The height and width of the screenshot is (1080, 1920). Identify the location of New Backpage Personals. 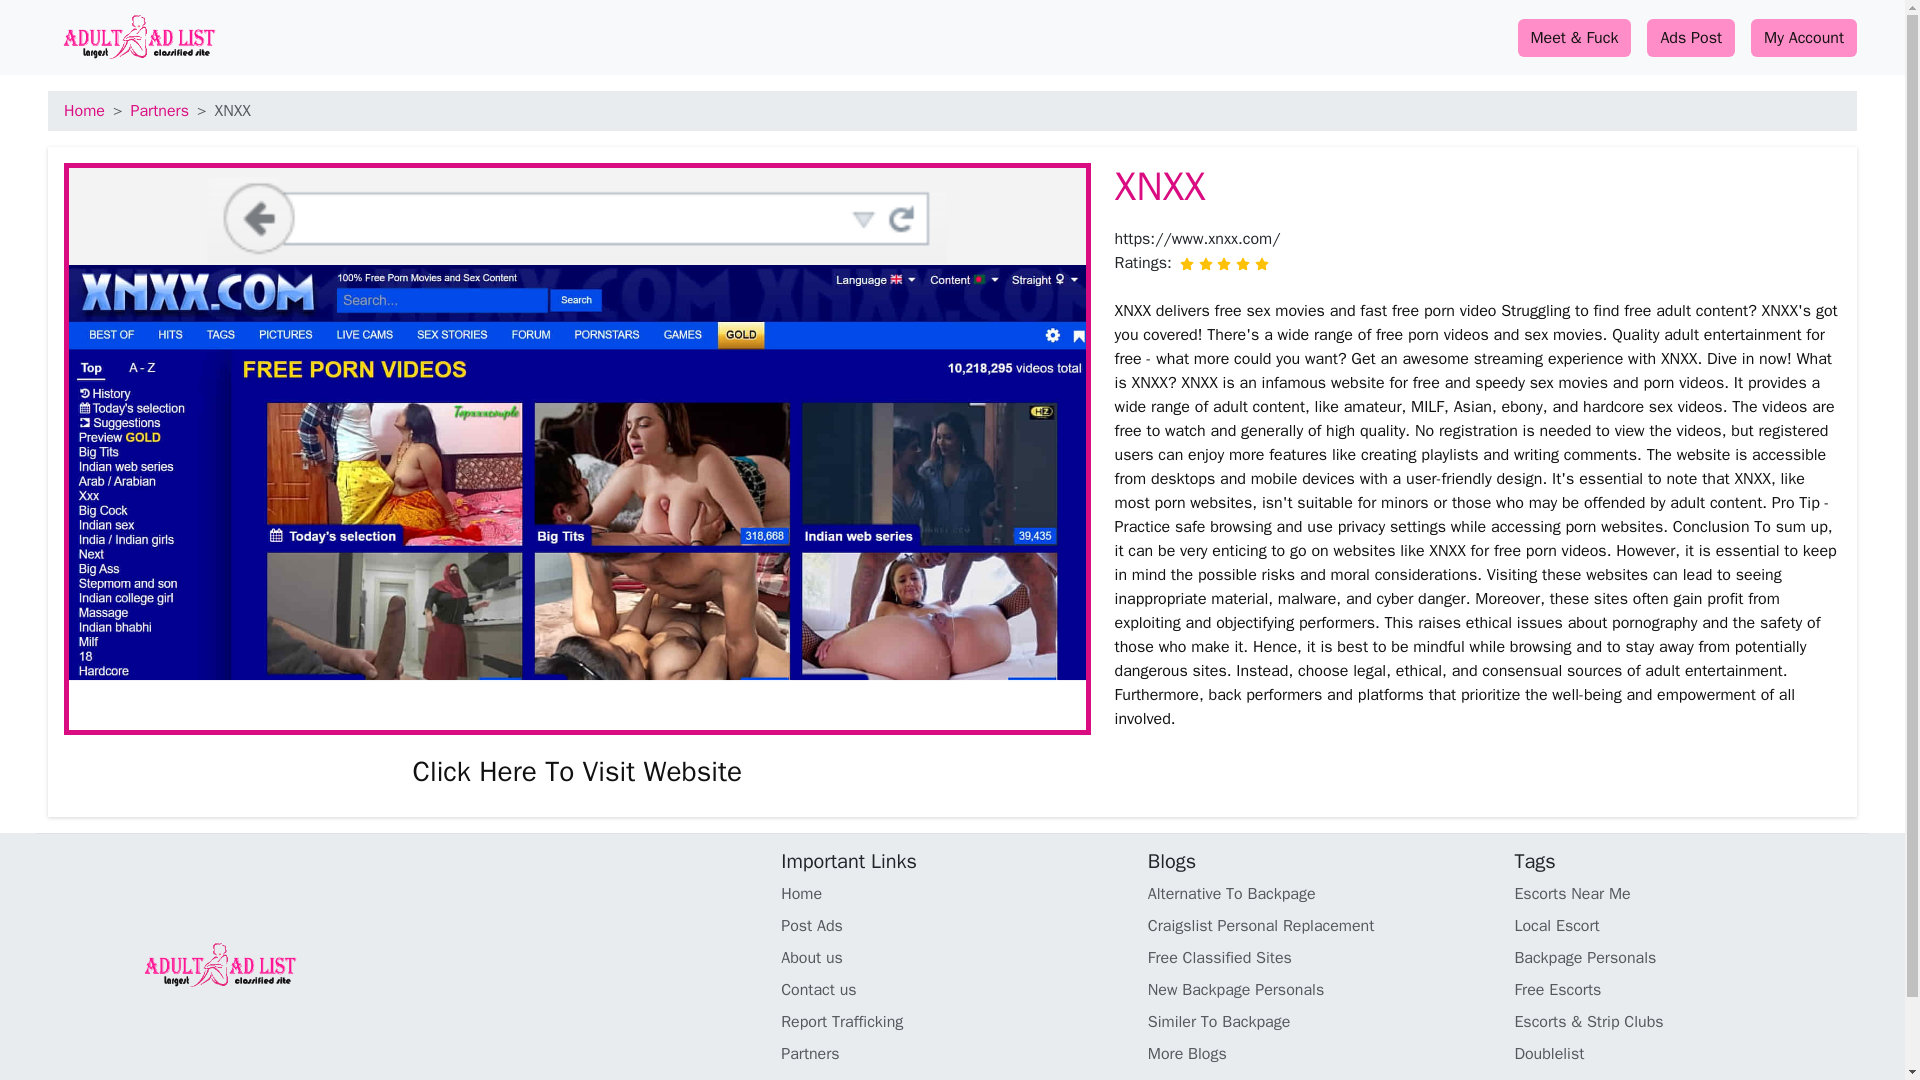
(1320, 990).